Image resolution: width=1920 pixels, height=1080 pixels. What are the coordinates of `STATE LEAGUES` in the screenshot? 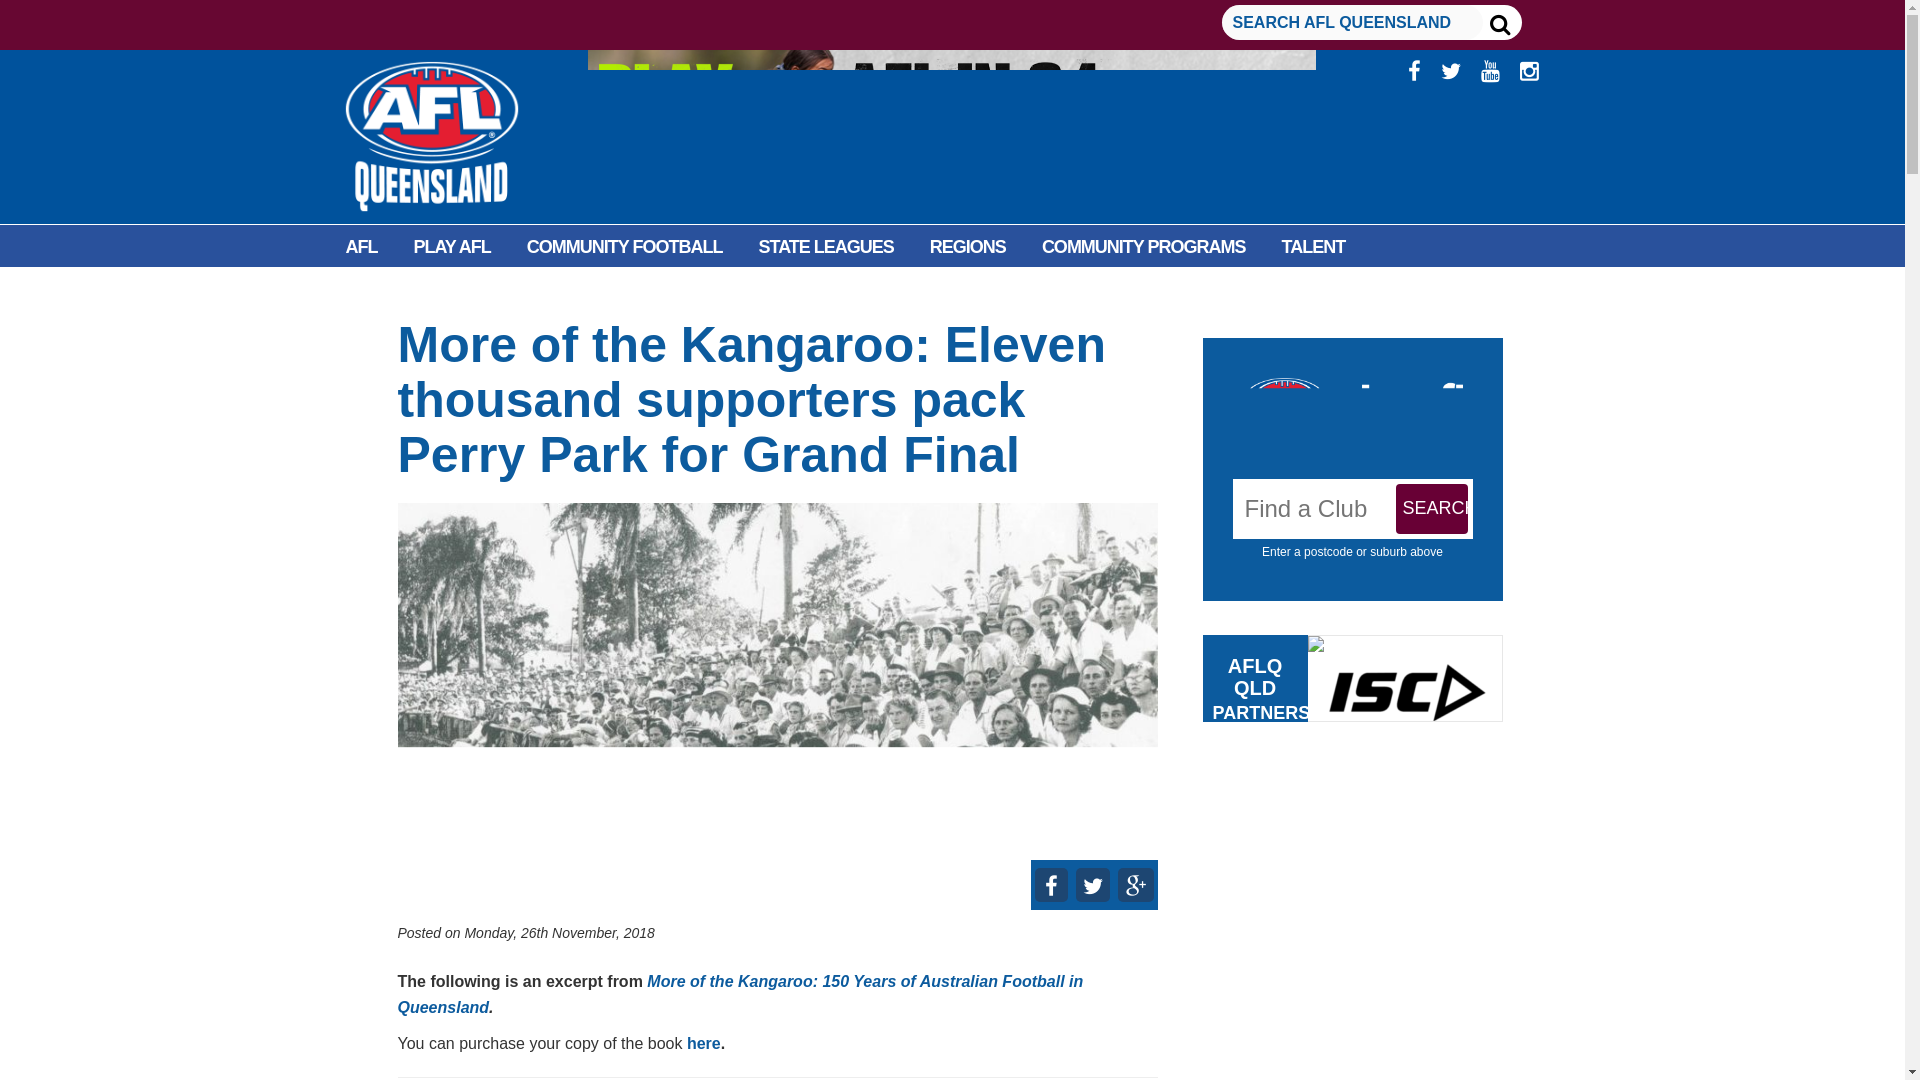 It's located at (826, 247).